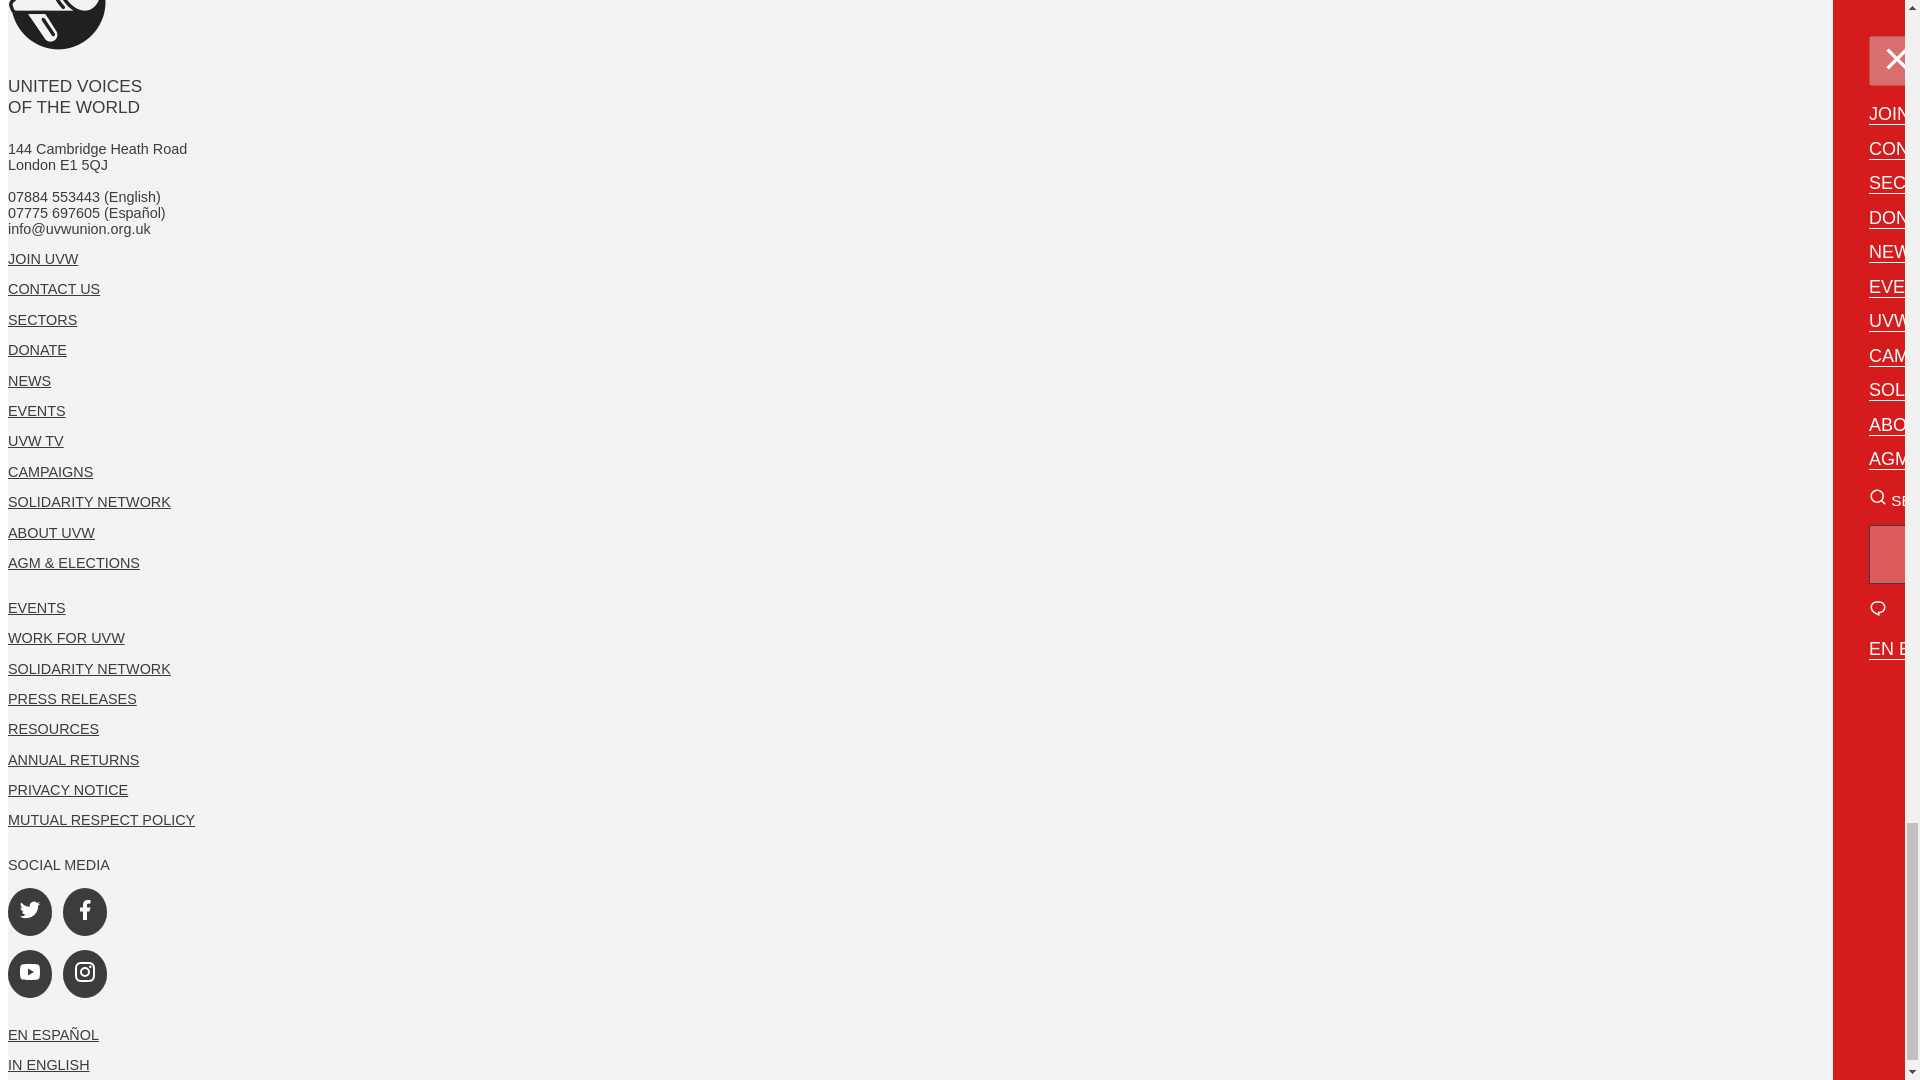 The width and height of the screenshot is (1920, 1080). Describe the element at coordinates (29, 974) in the screenshot. I see `YouTube` at that location.